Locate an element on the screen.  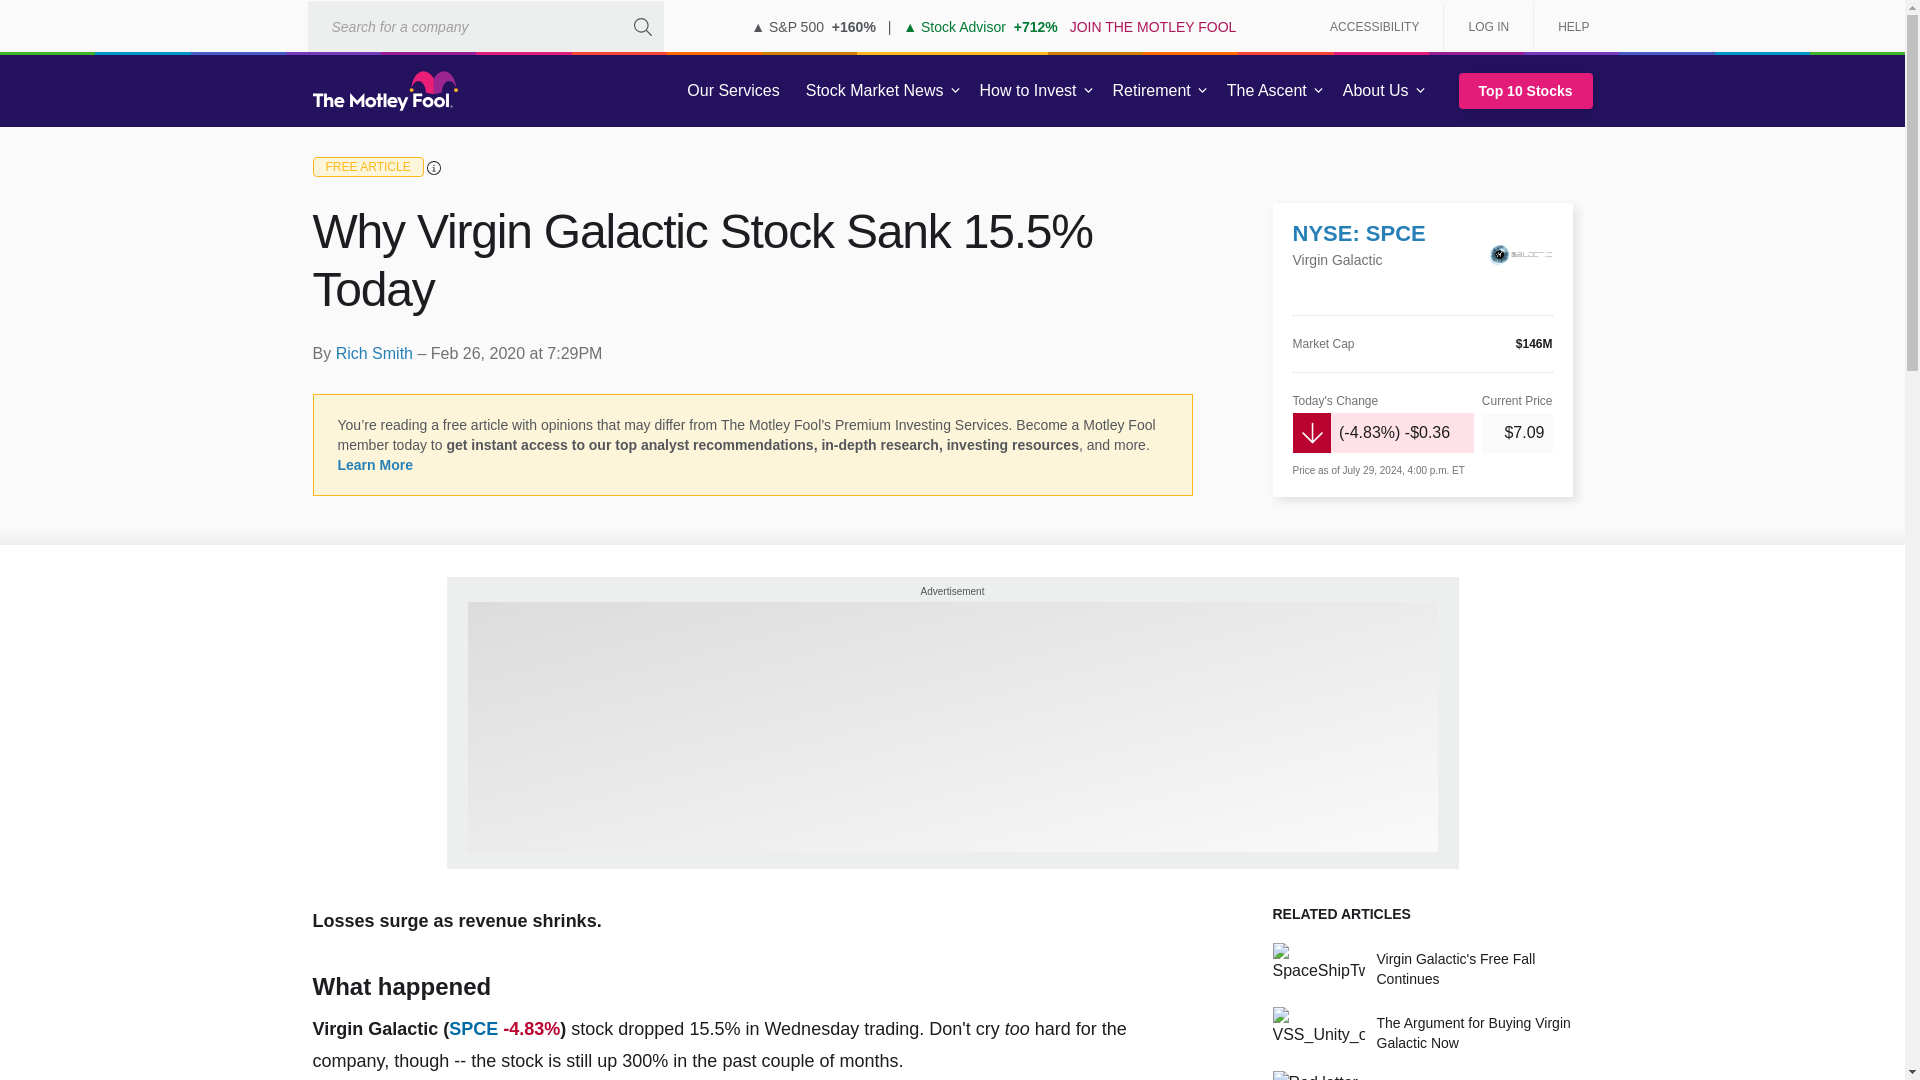
ACCESSIBILITY is located at coordinates (1374, 26).